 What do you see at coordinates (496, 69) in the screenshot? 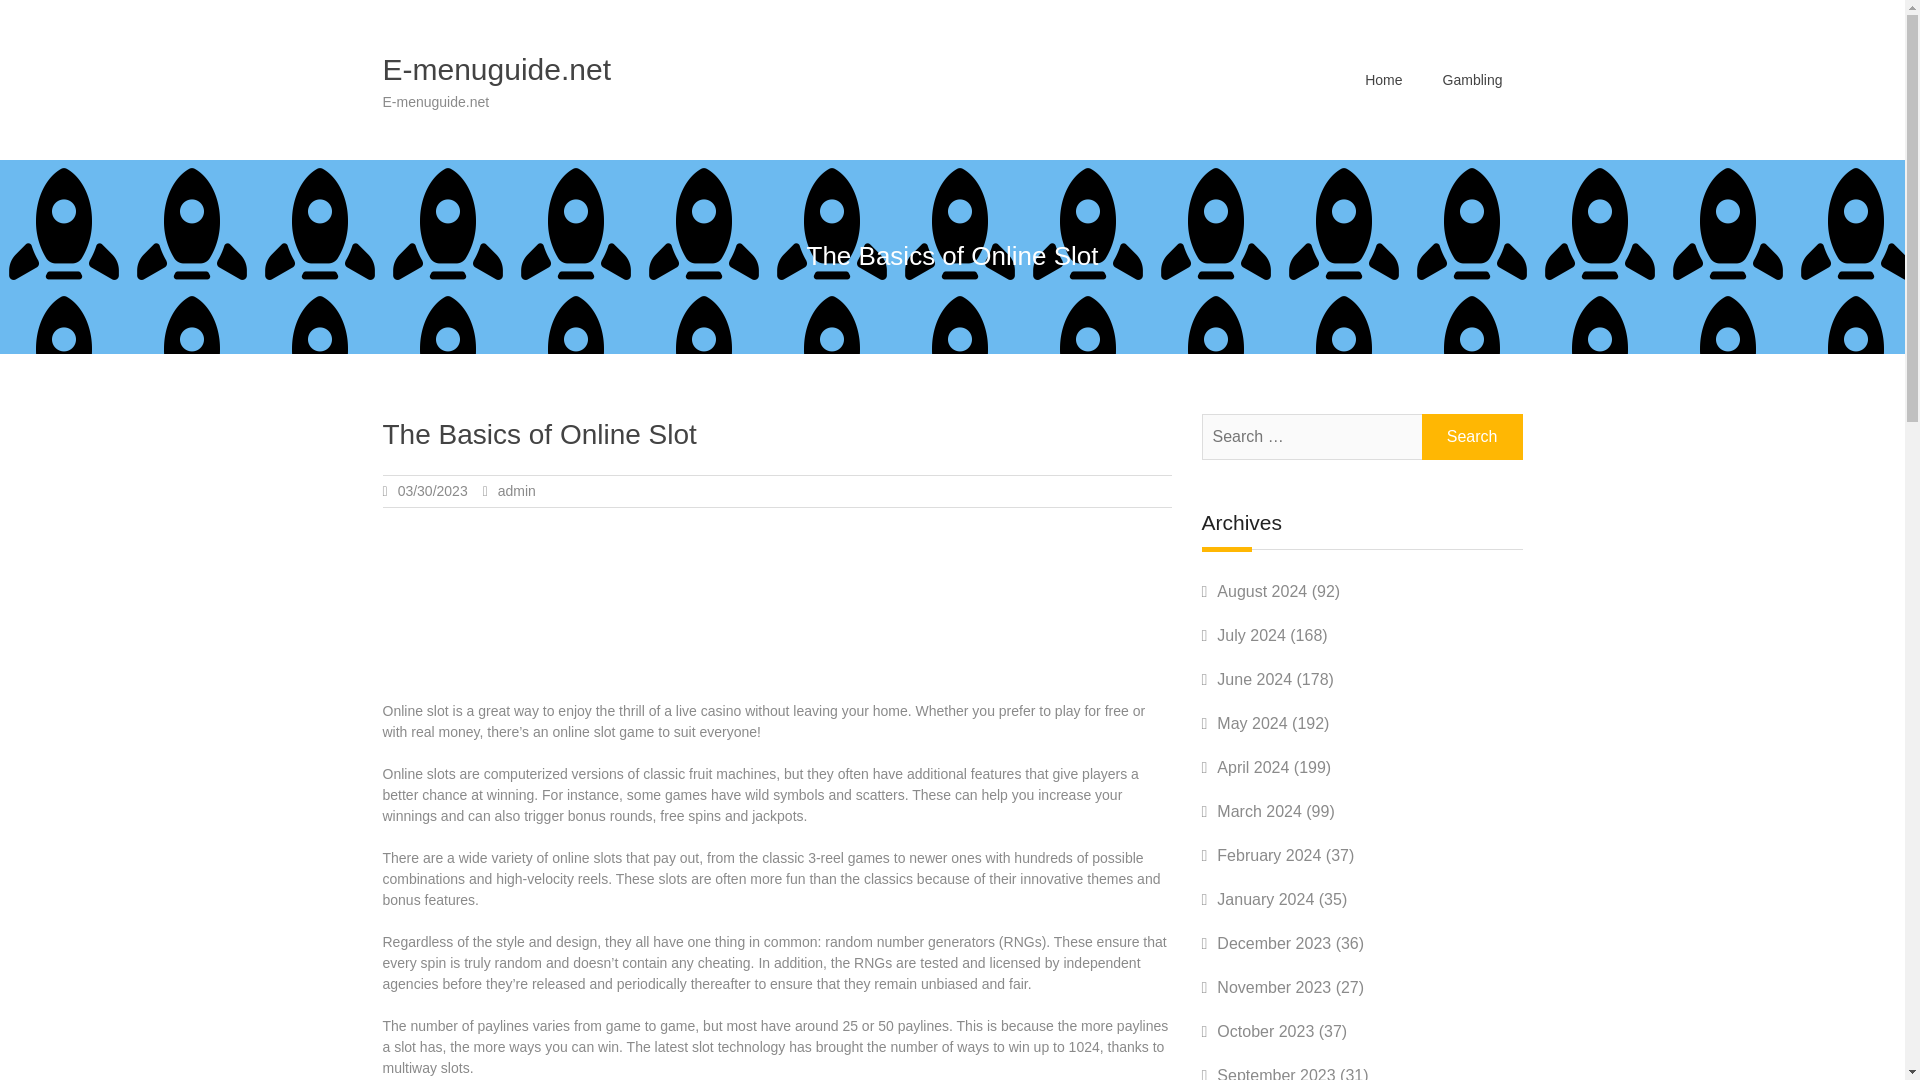
I see `E-menuguide.net` at bounding box center [496, 69].